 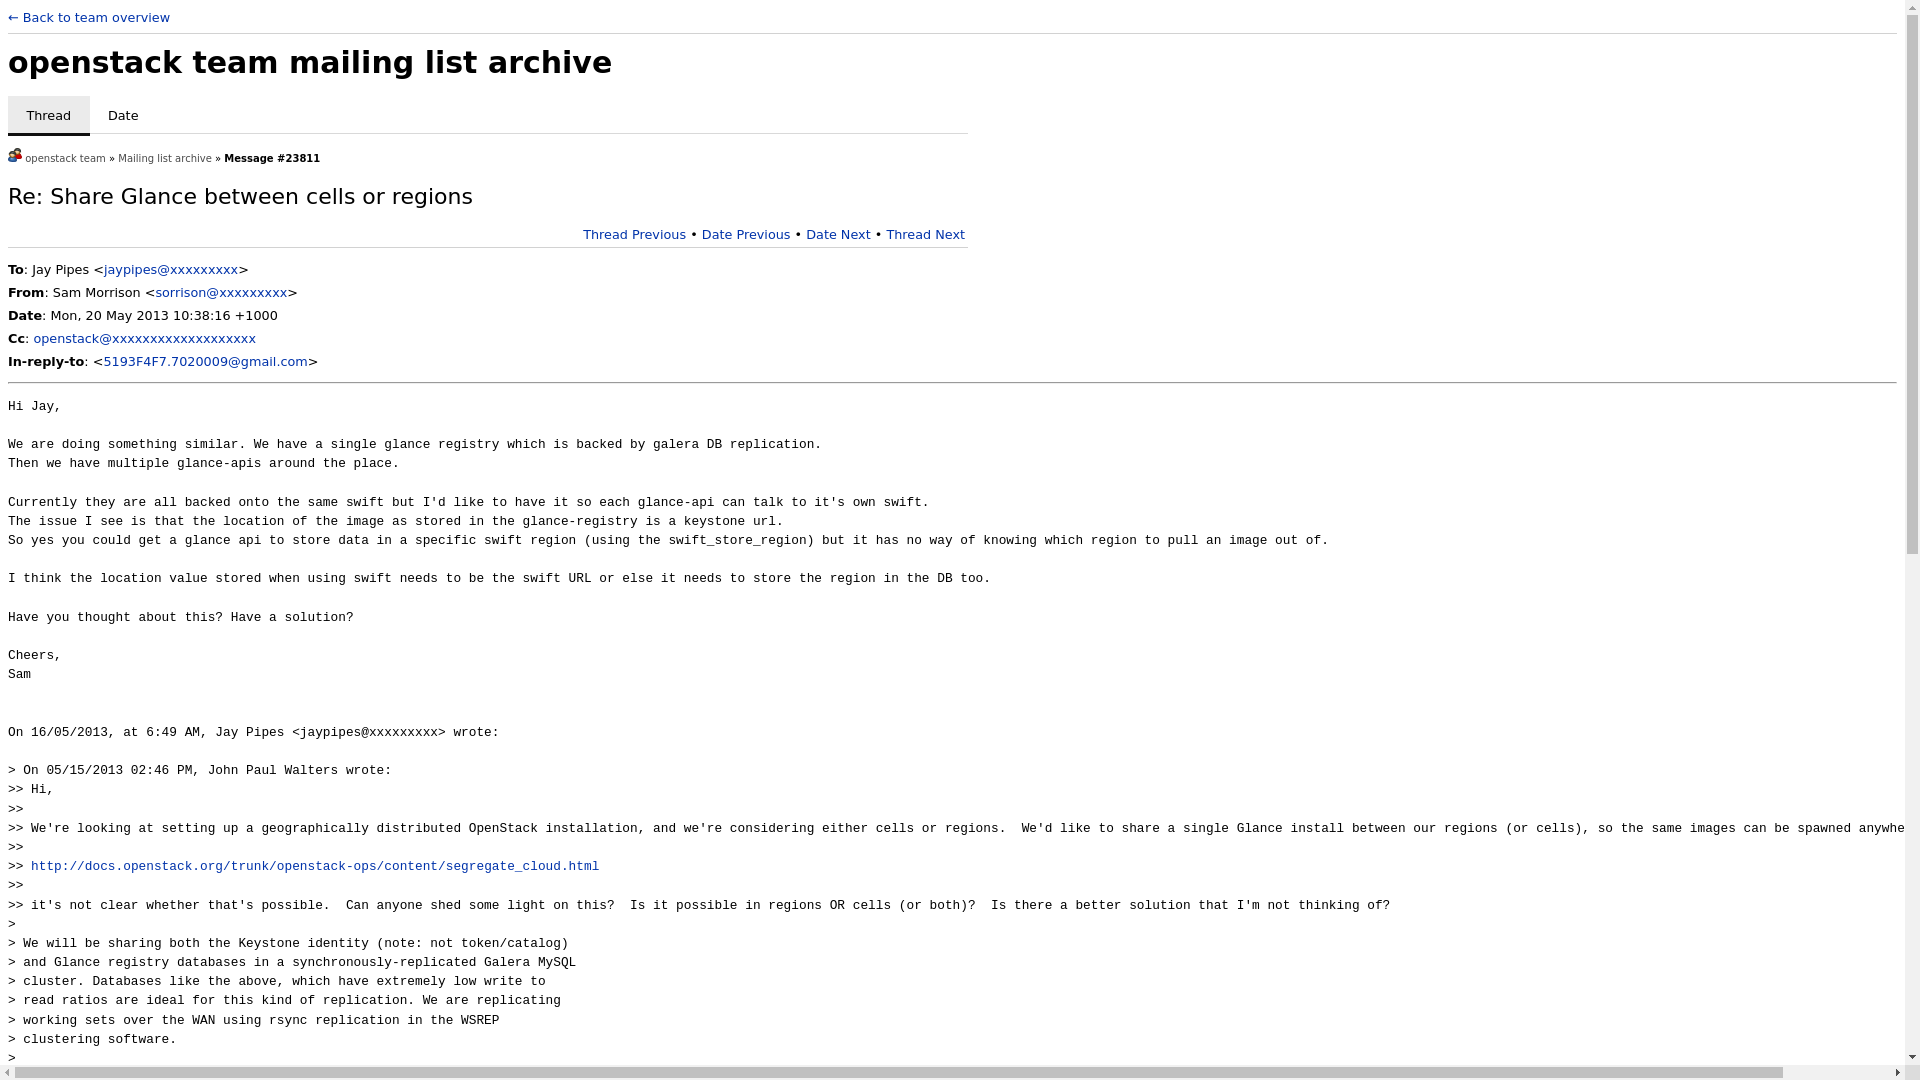 I want to click on Date Previous, so click(x=746, y=234).